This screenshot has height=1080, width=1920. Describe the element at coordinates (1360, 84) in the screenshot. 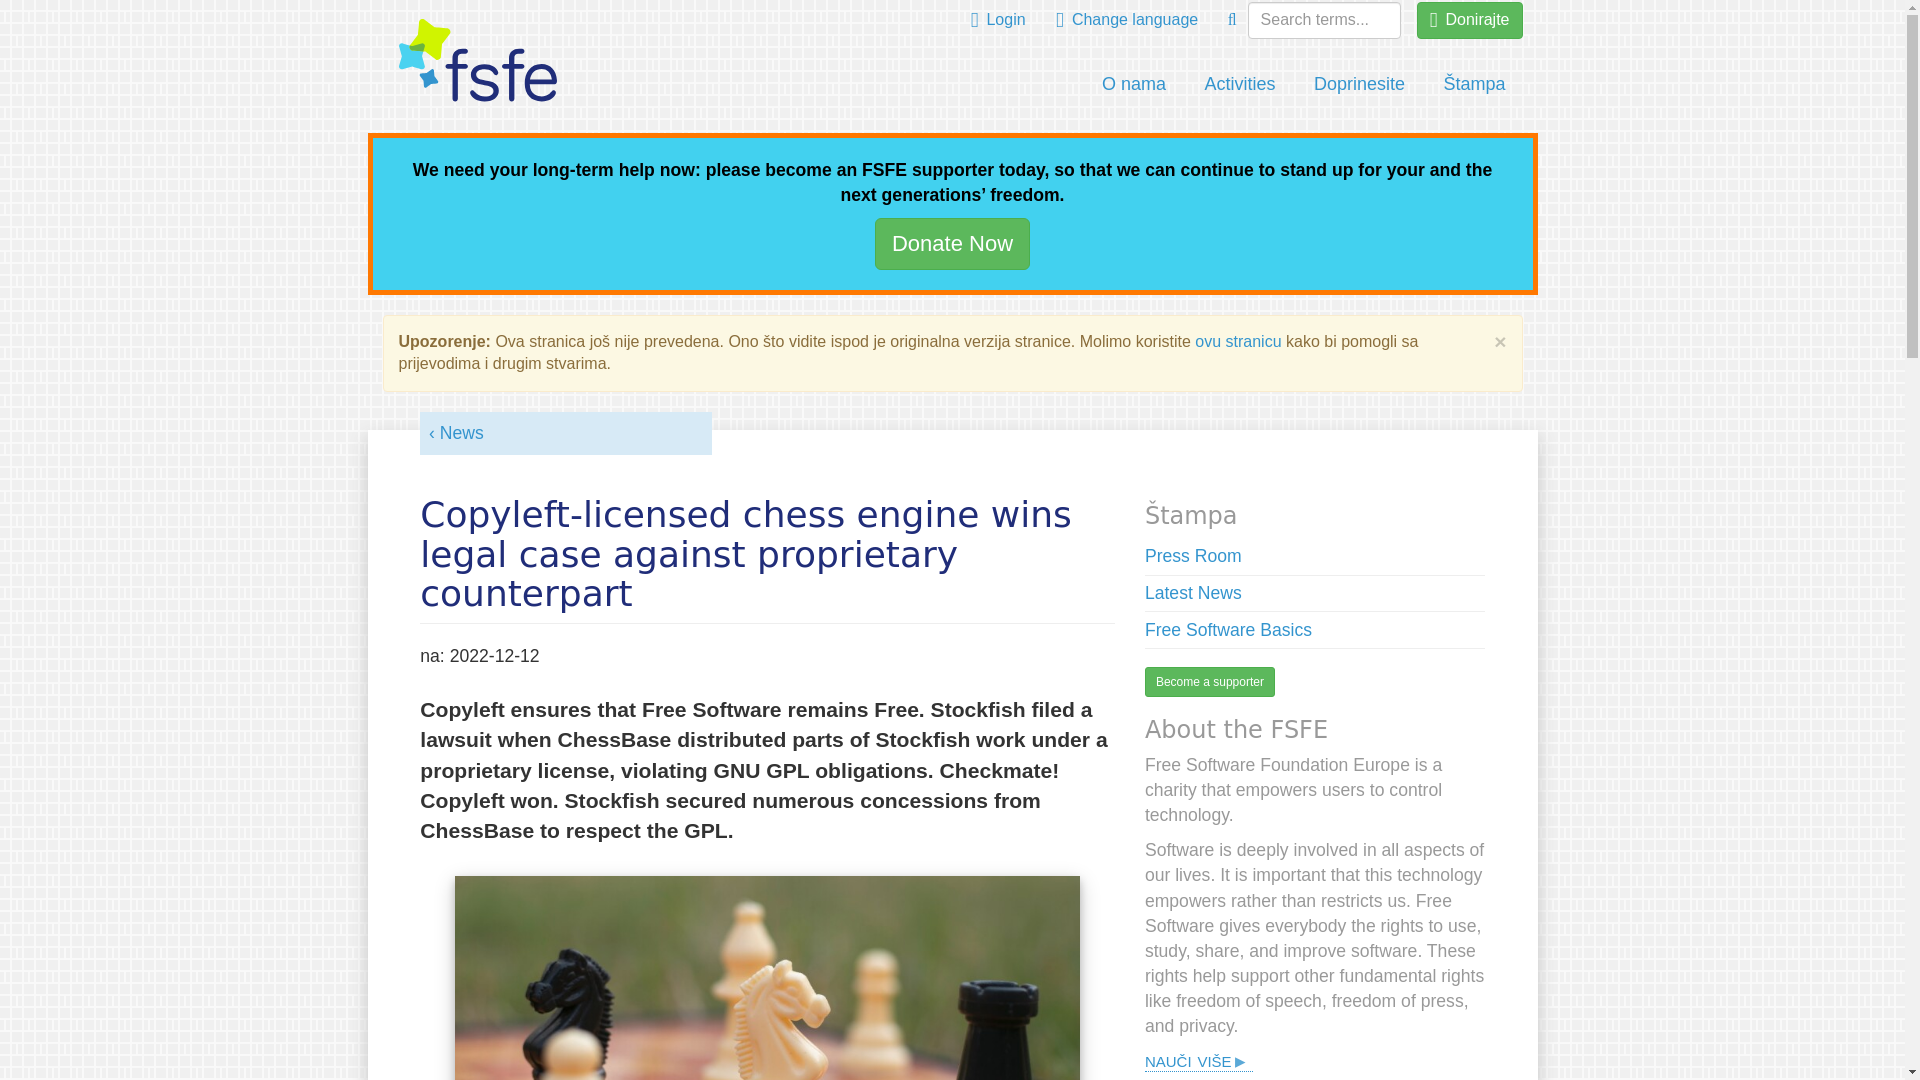

I see `Doprinesite` at that location.